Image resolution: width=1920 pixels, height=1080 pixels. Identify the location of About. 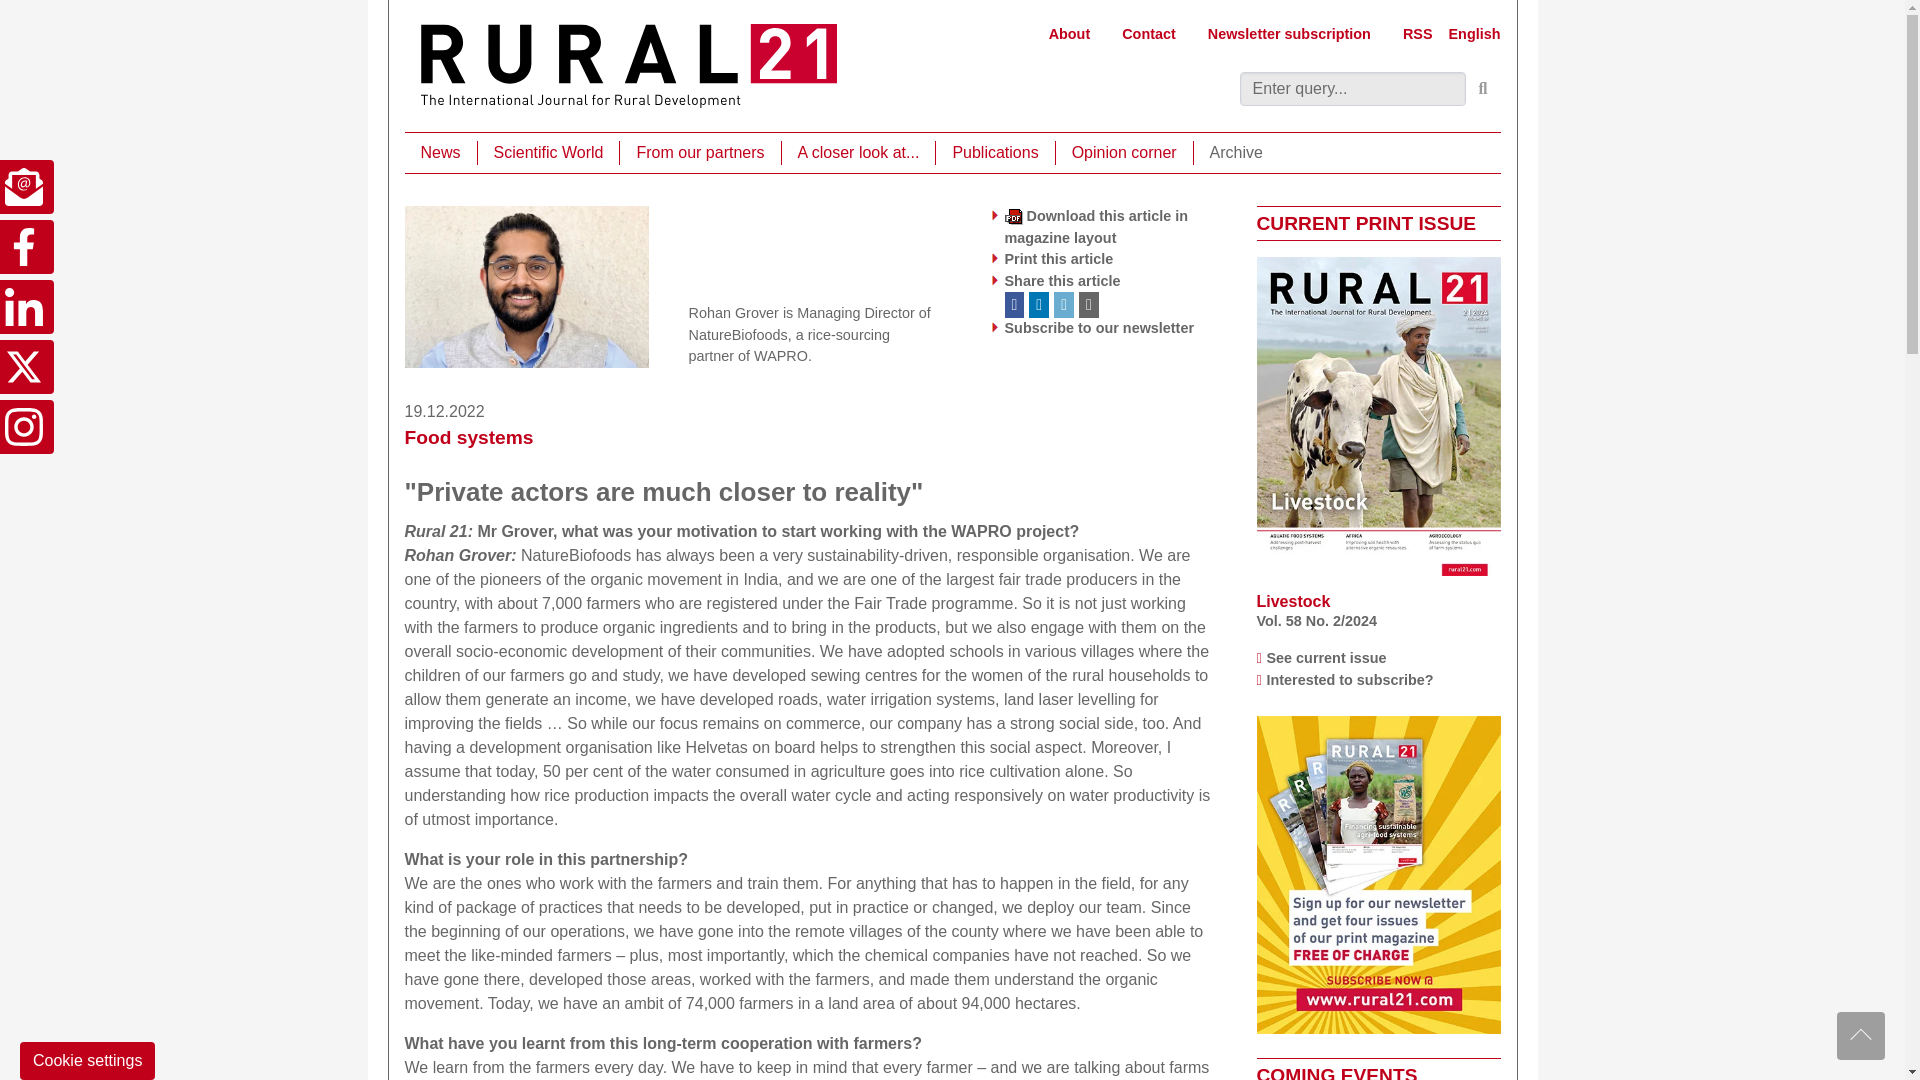
(1070, 34).